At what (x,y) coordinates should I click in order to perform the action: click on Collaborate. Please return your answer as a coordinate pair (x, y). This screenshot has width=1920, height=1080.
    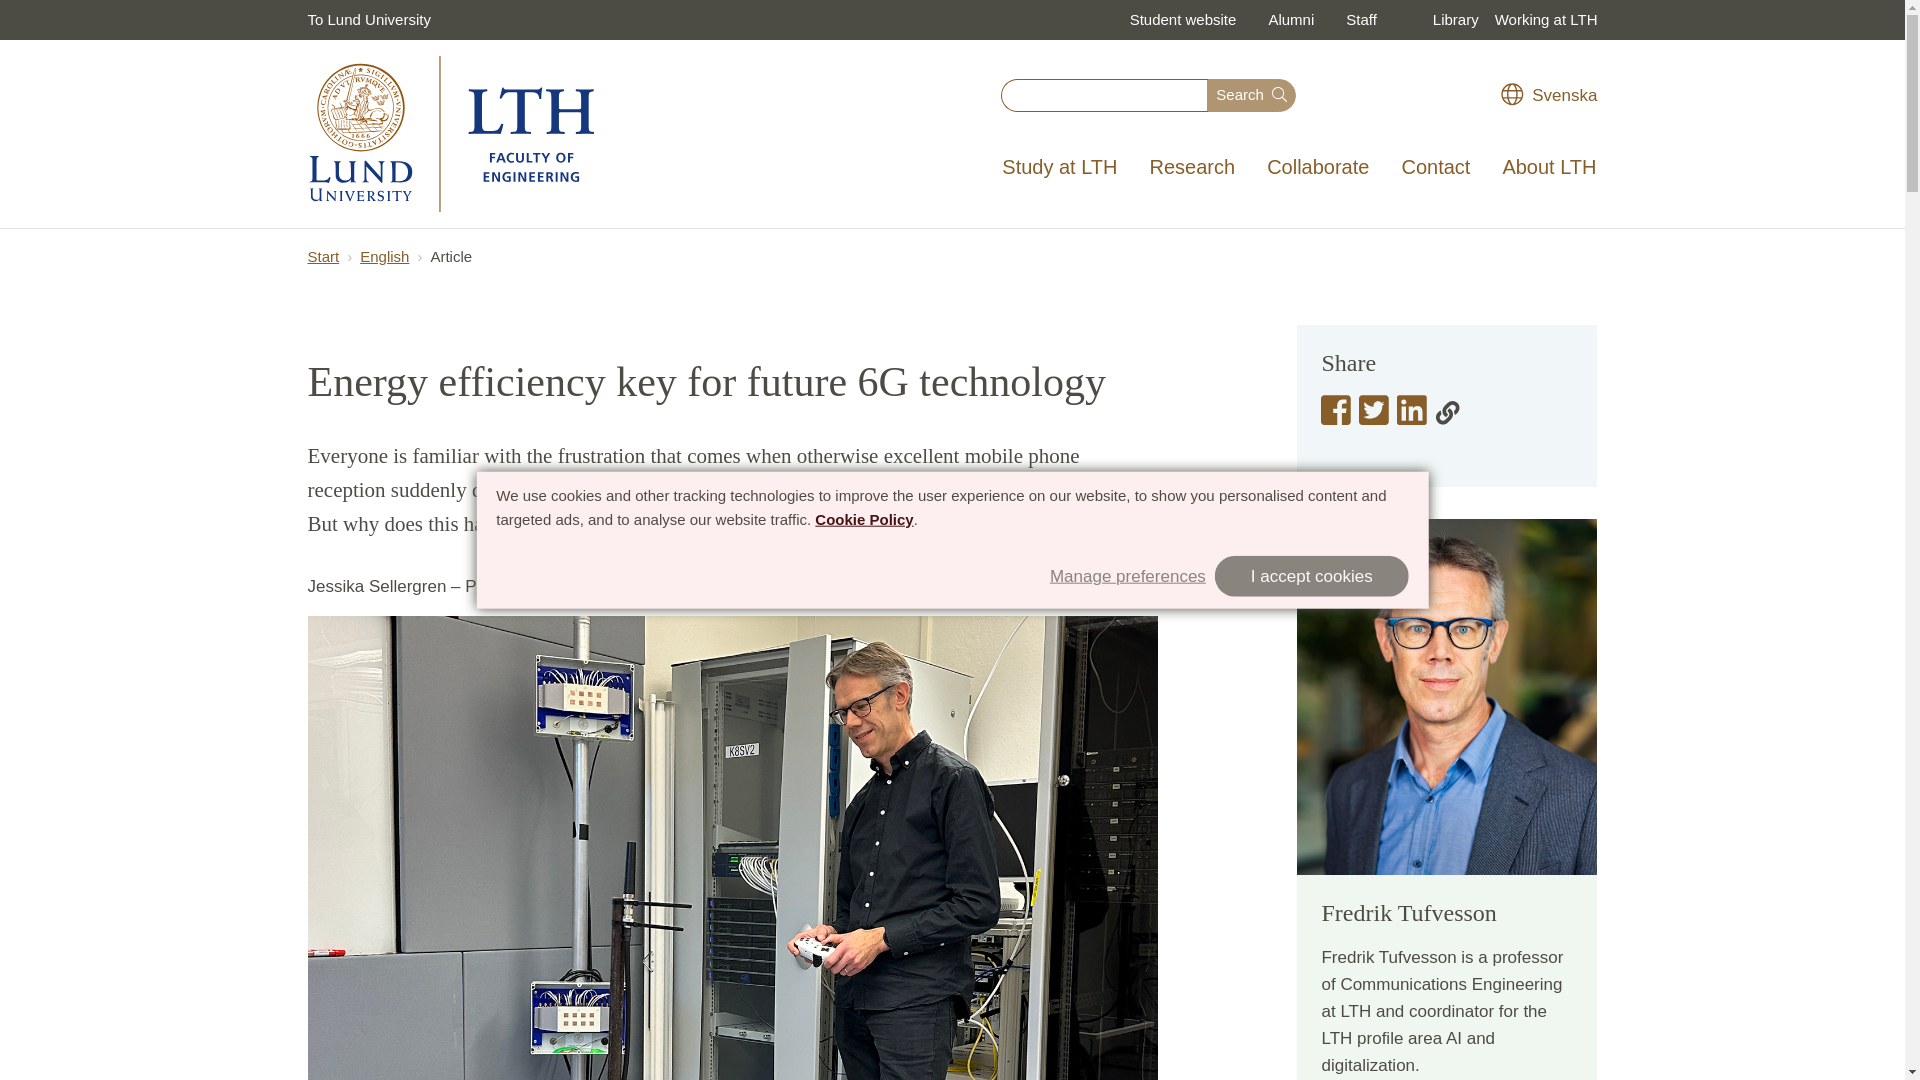
    Looking at the image, I should click on (1318, 168).